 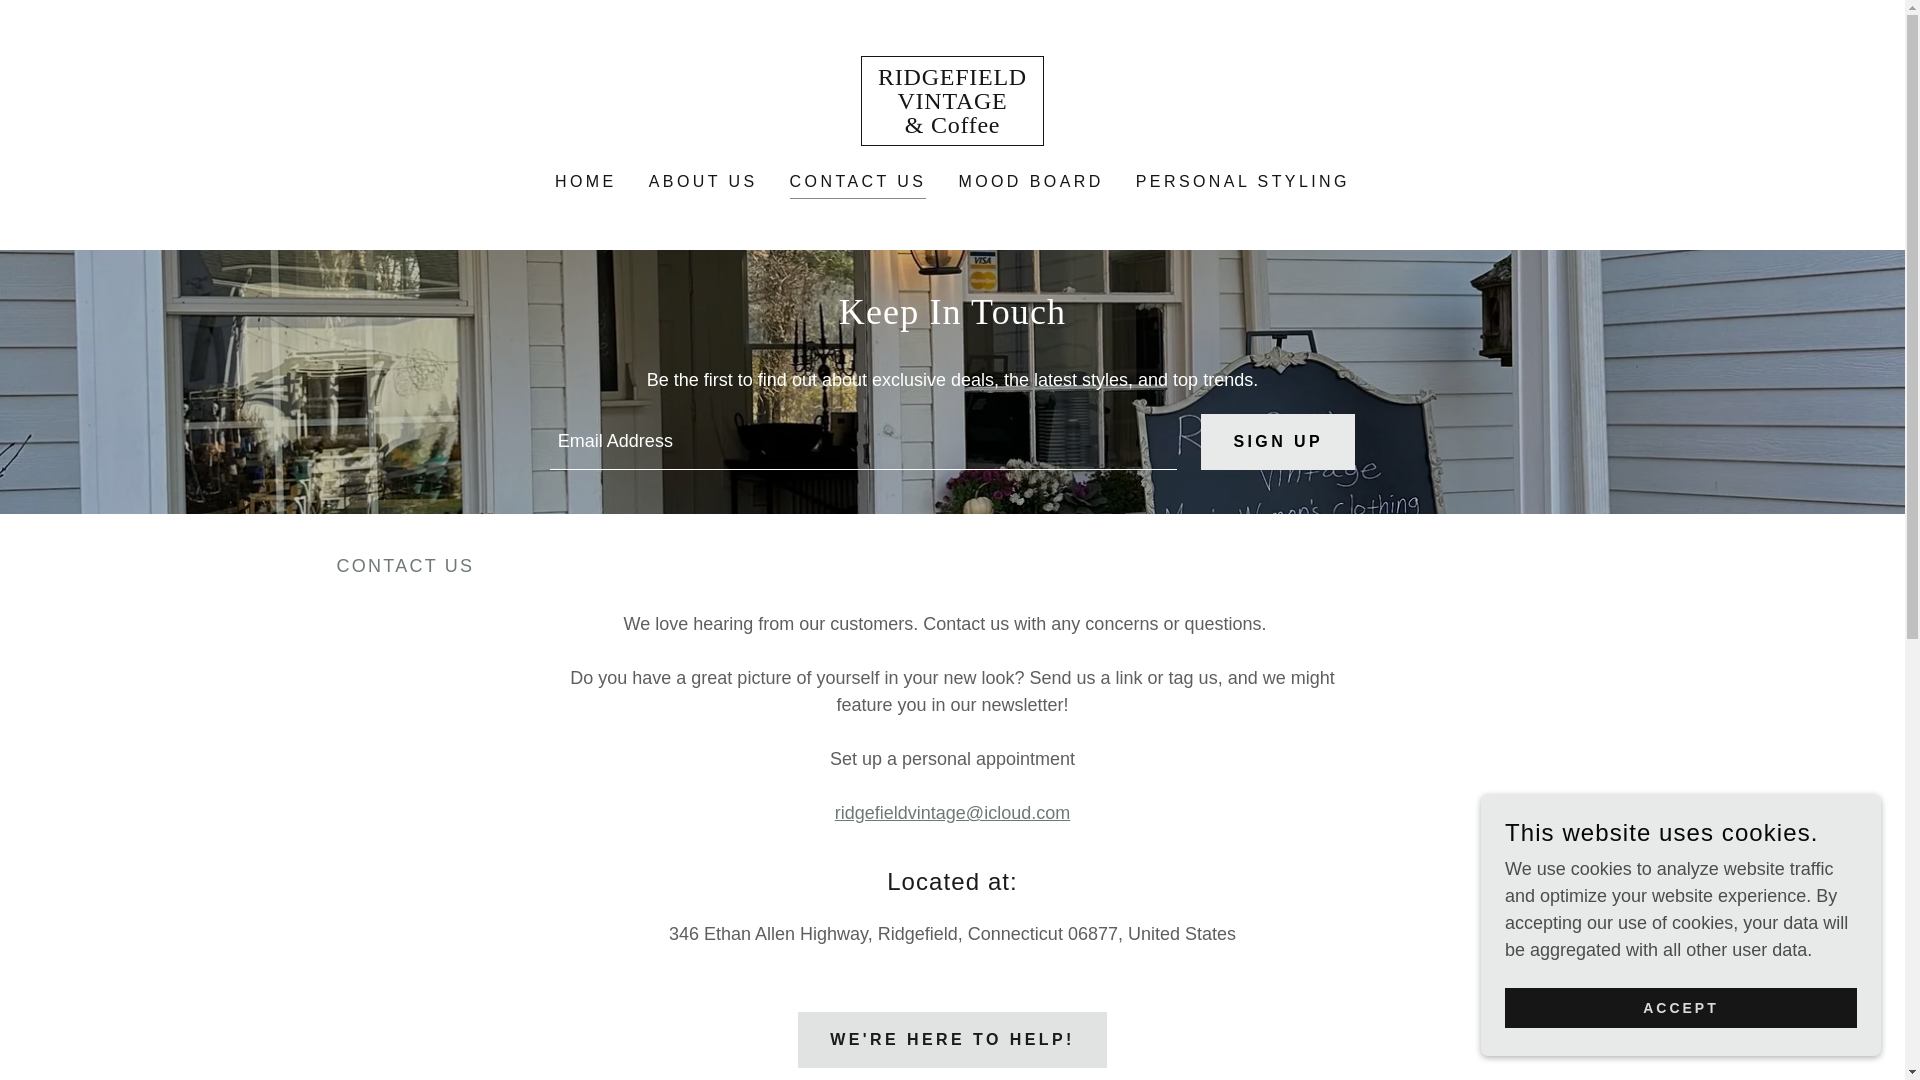 I want to click on ABOUT US, so click(x=704, y=182).